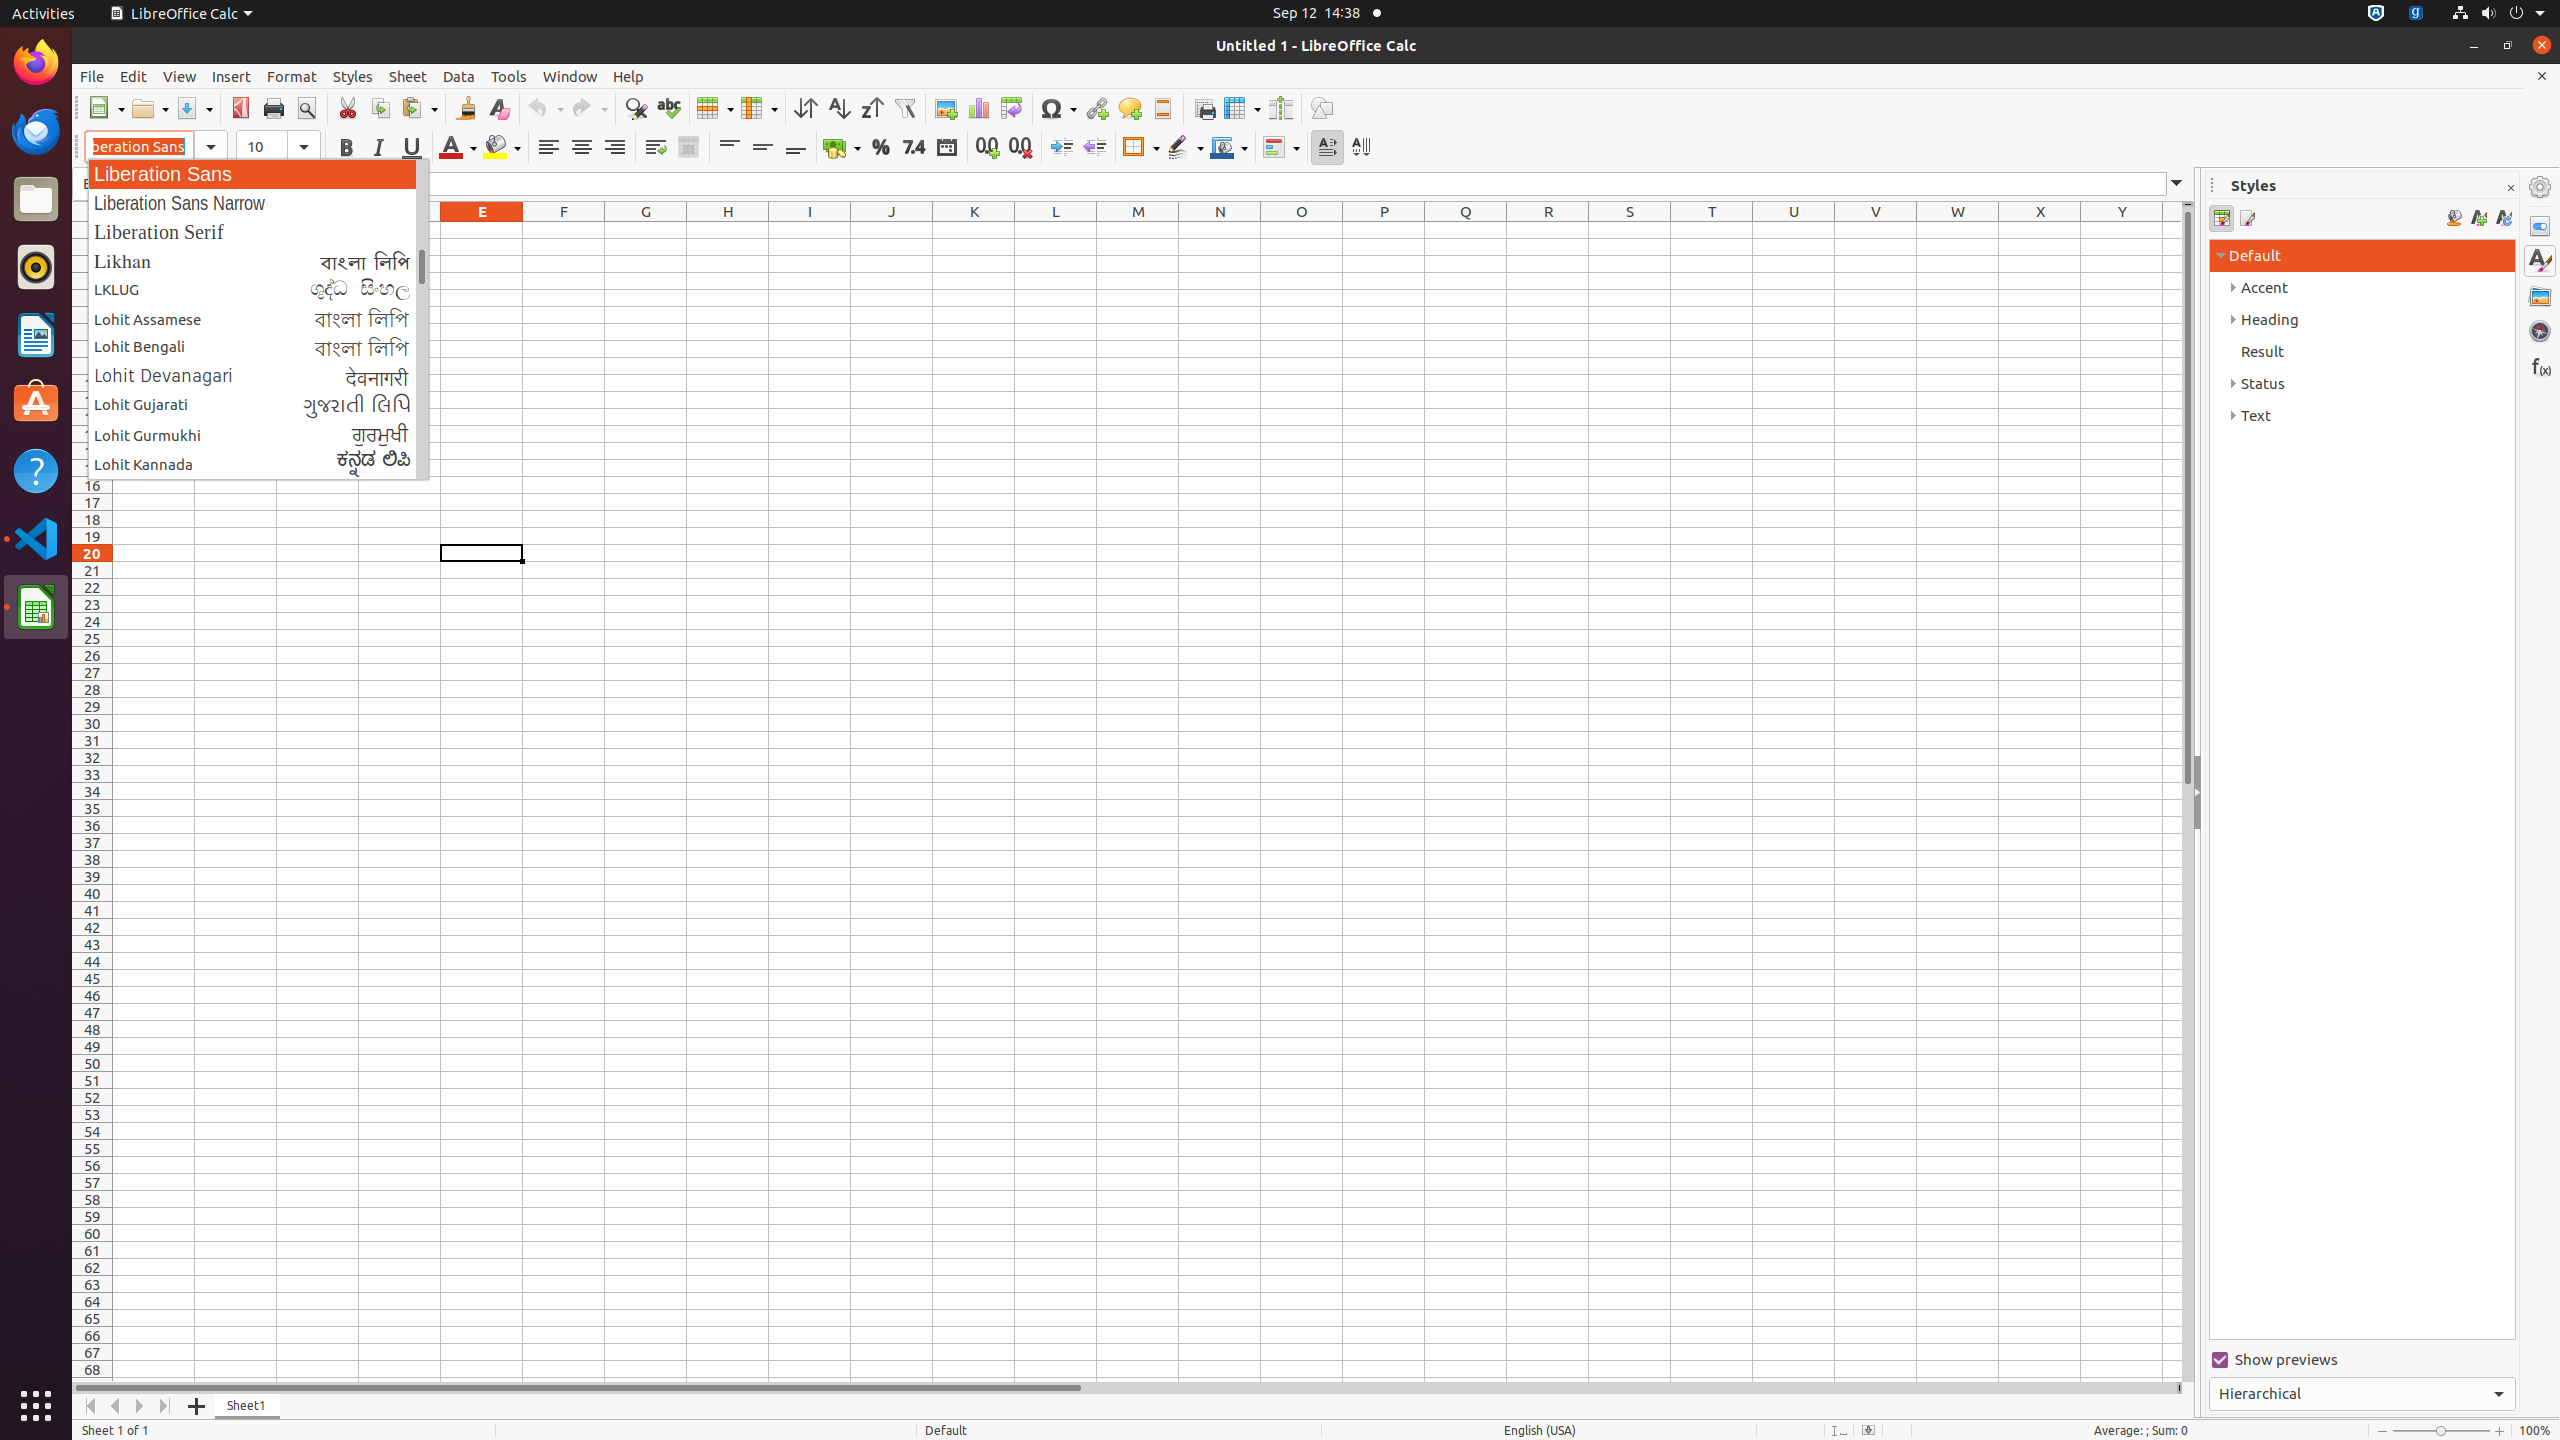 The image size is (2560, 1440). What do you see at coordinates (656, 148) in the screenshot?
I see `Wrap Text` at bounding box center [656, 148].